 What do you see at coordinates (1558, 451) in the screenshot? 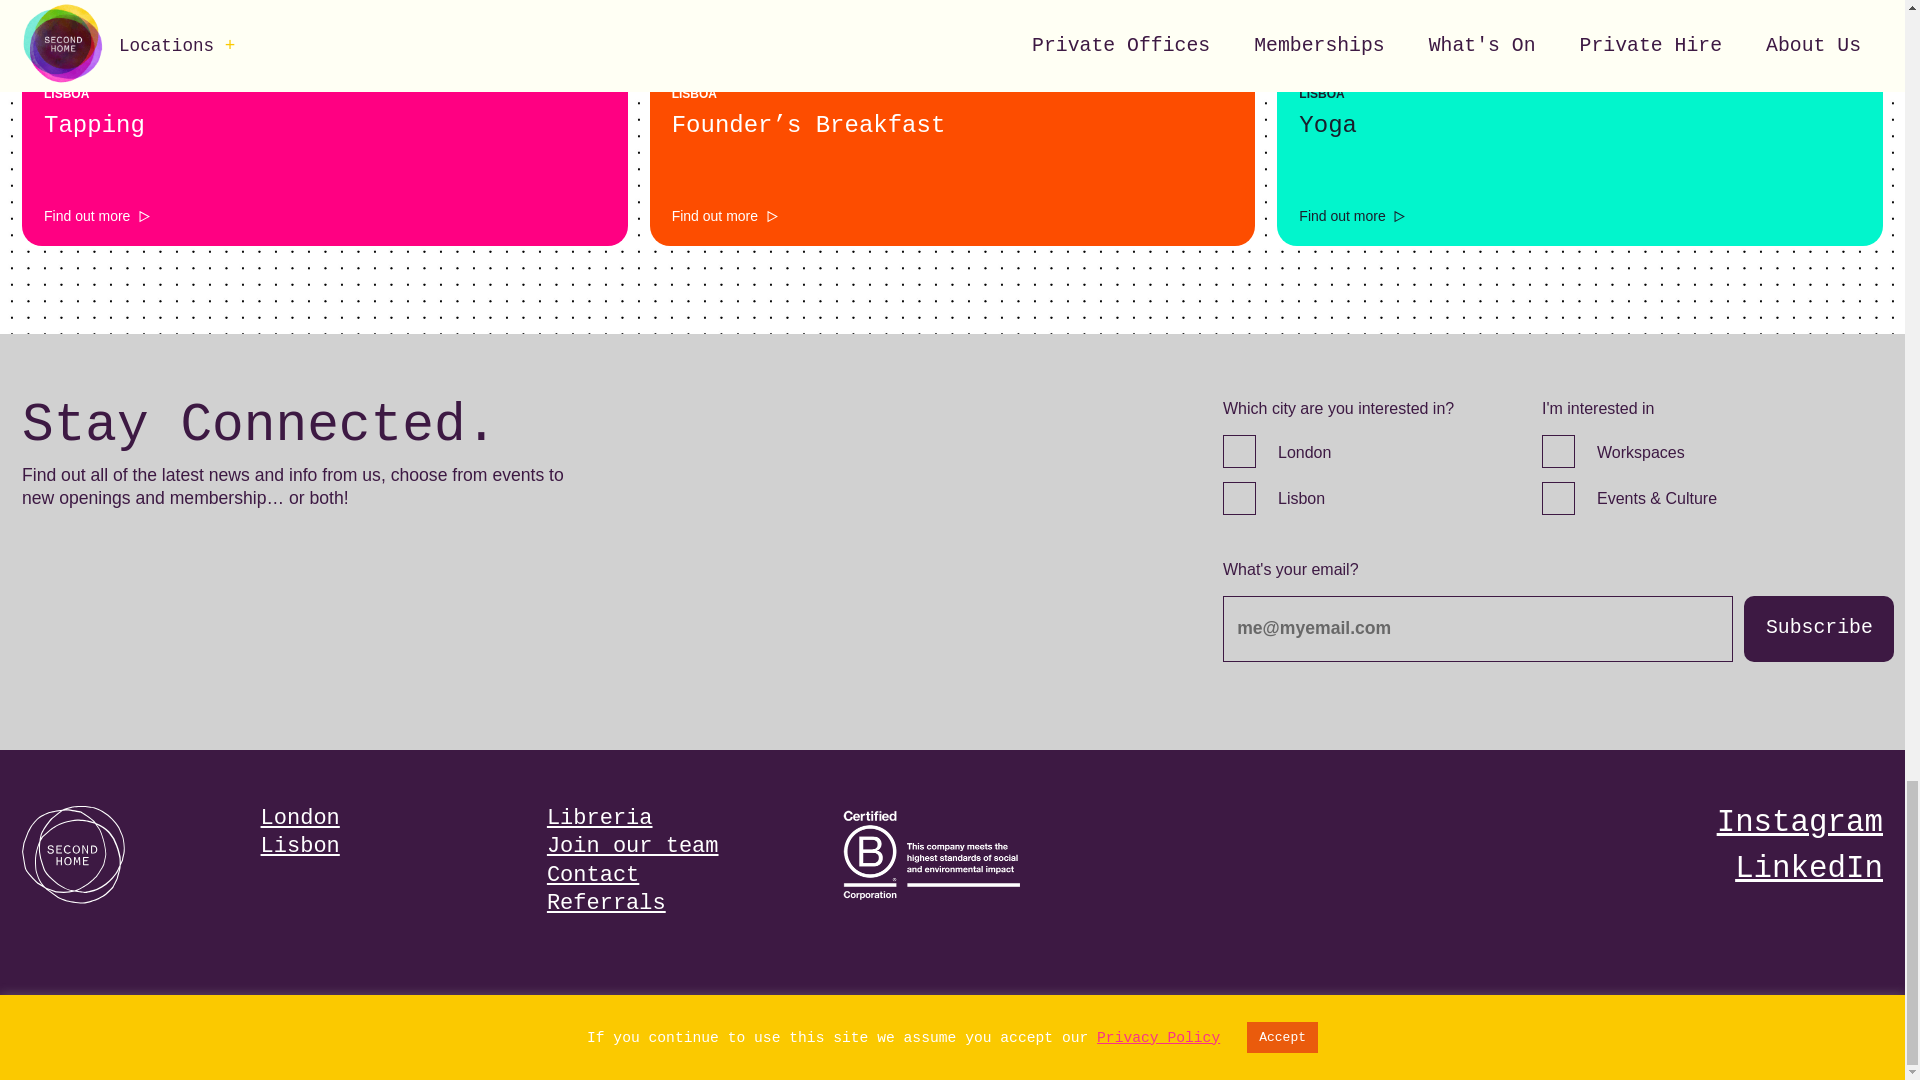
I see `Workspaces` at bounding box center [1558, 451].